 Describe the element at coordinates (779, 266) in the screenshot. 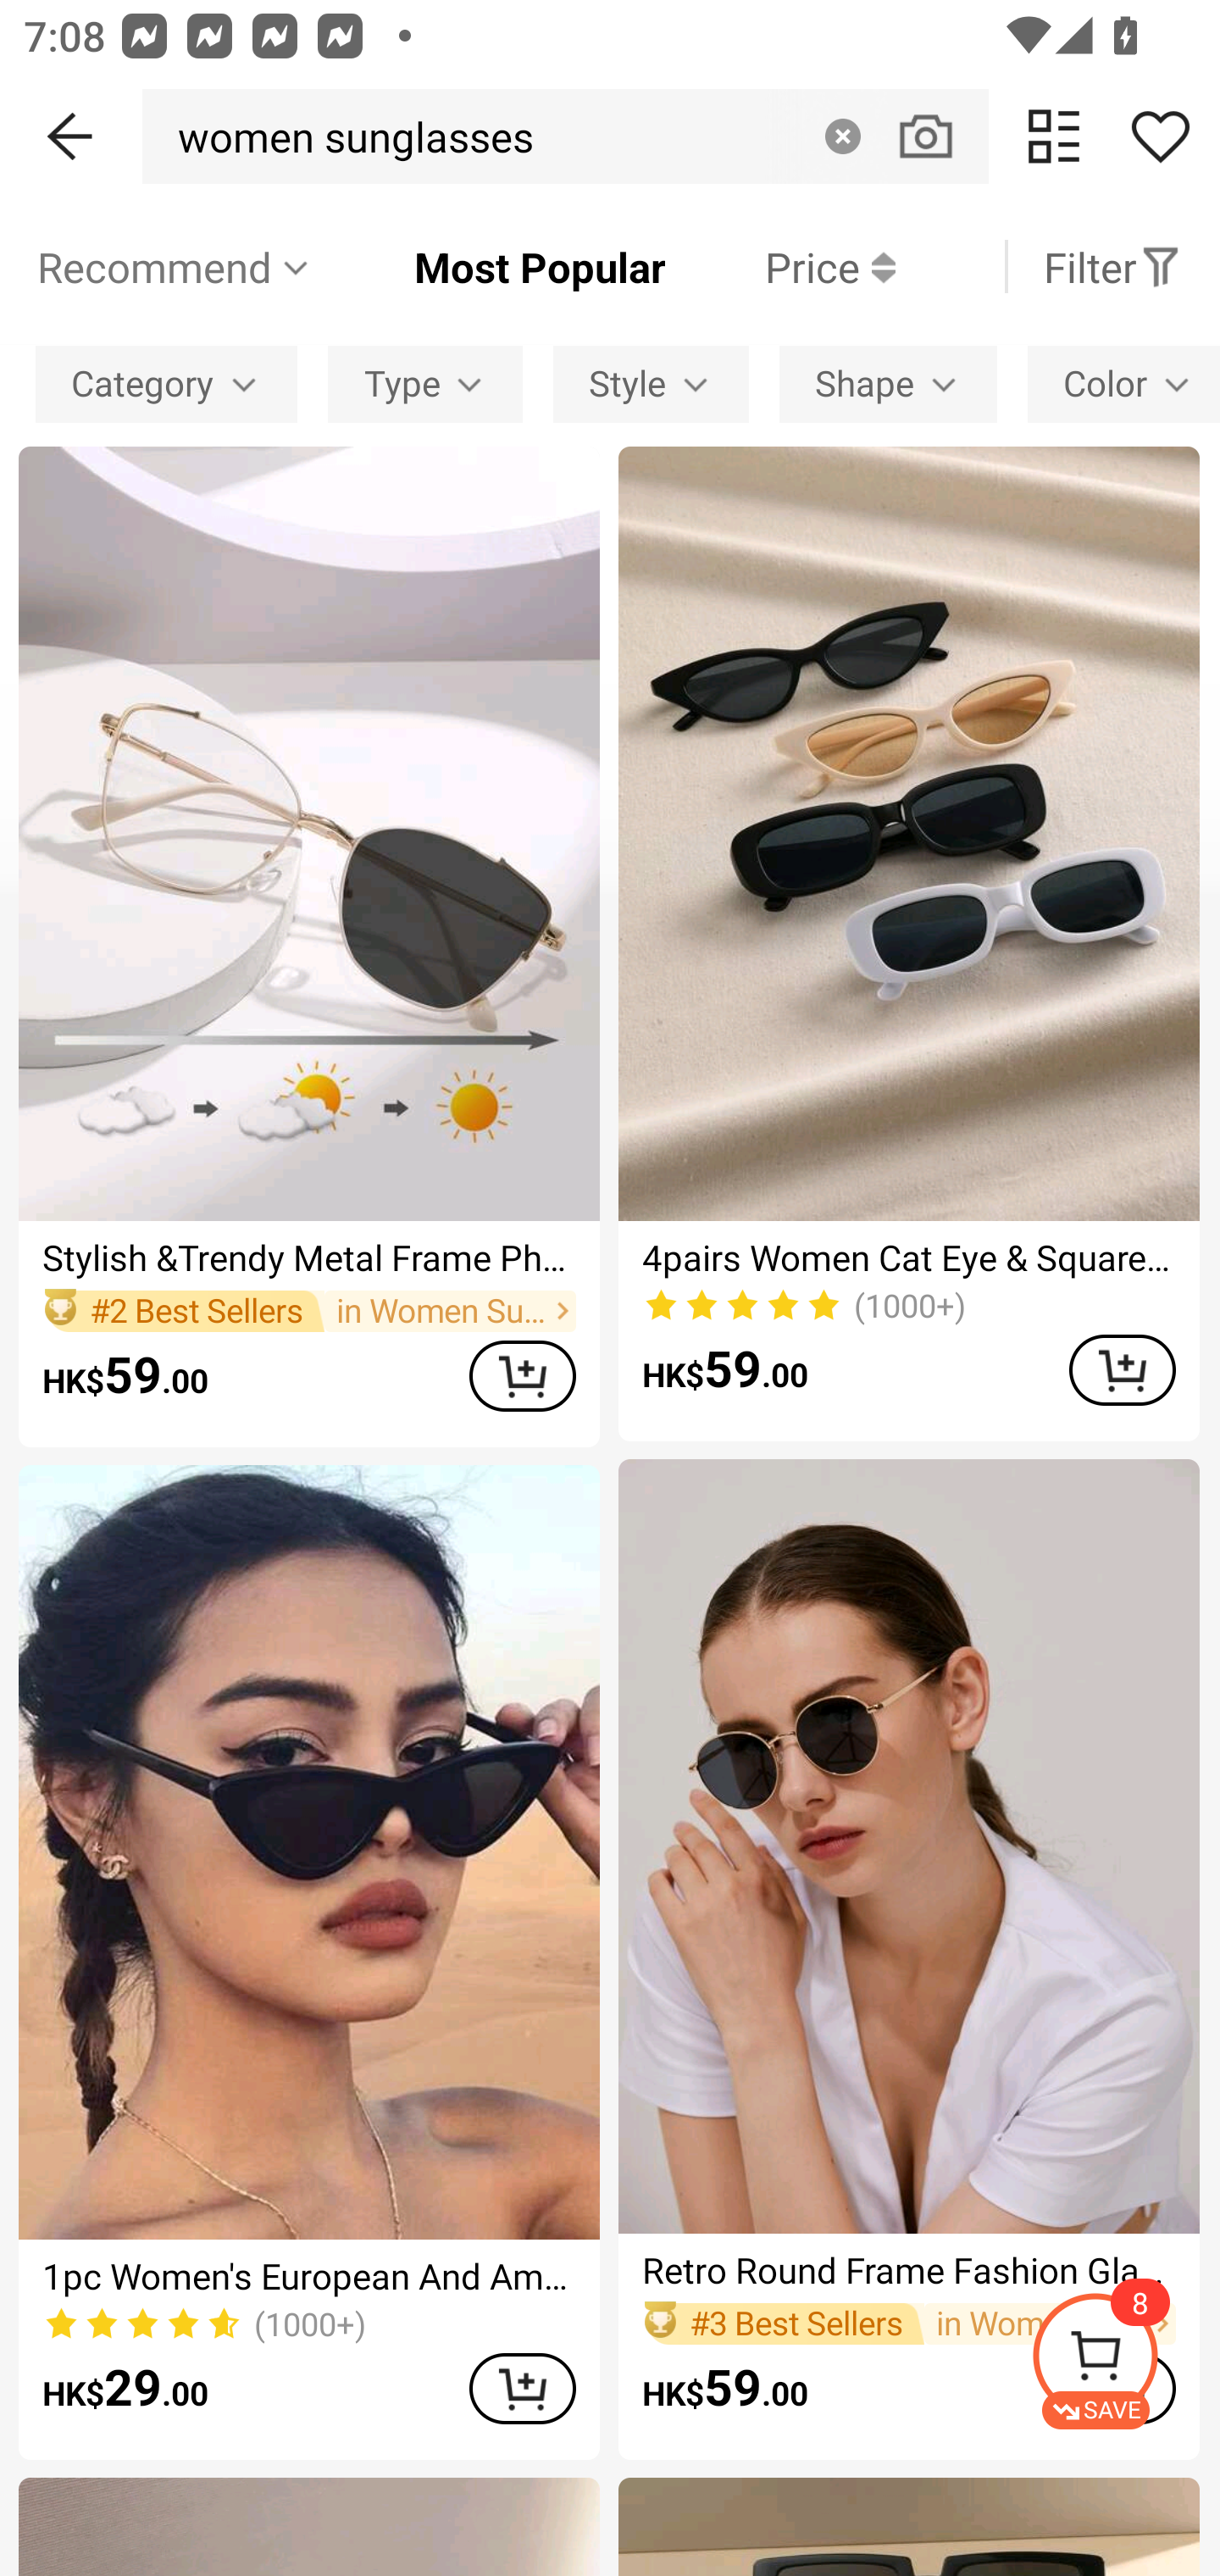

I see `Price` at that location.